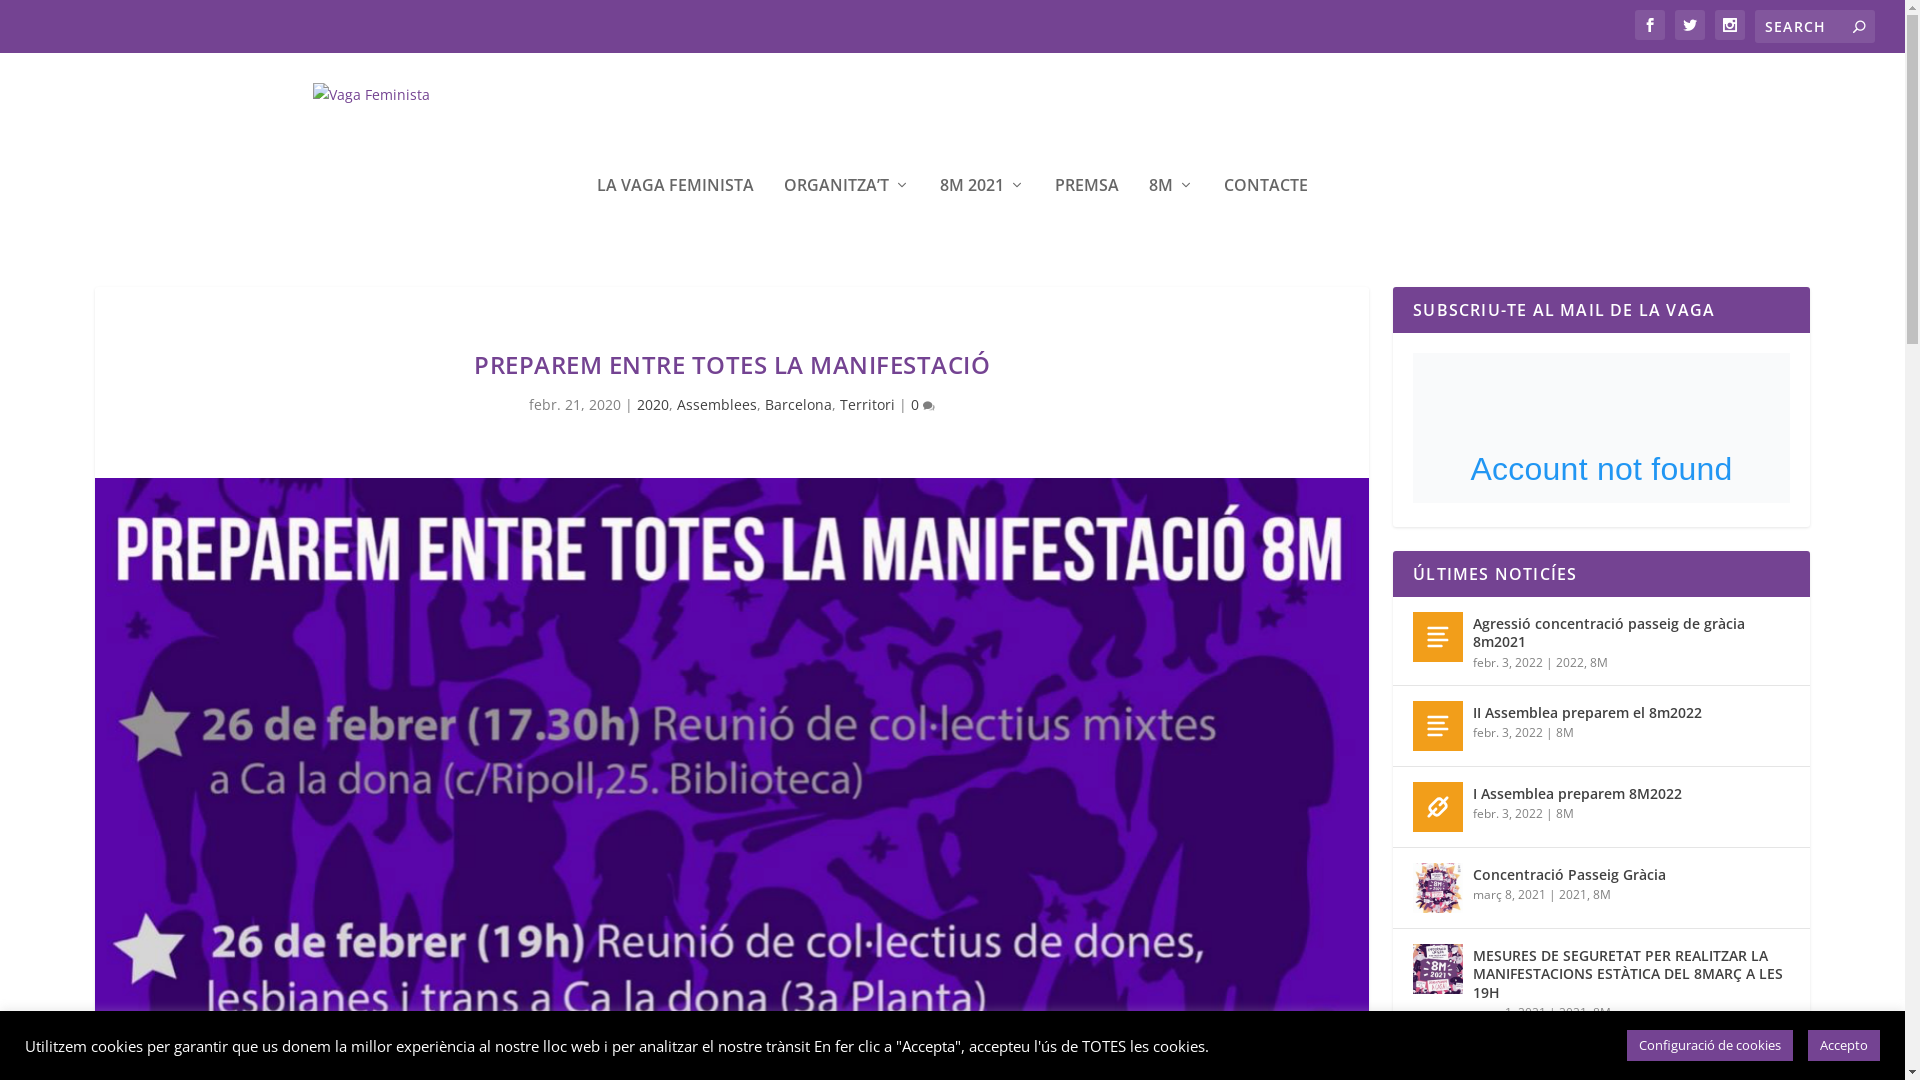  I want to click on I Assemblea preparem 8M2022, so click(1438, 807).